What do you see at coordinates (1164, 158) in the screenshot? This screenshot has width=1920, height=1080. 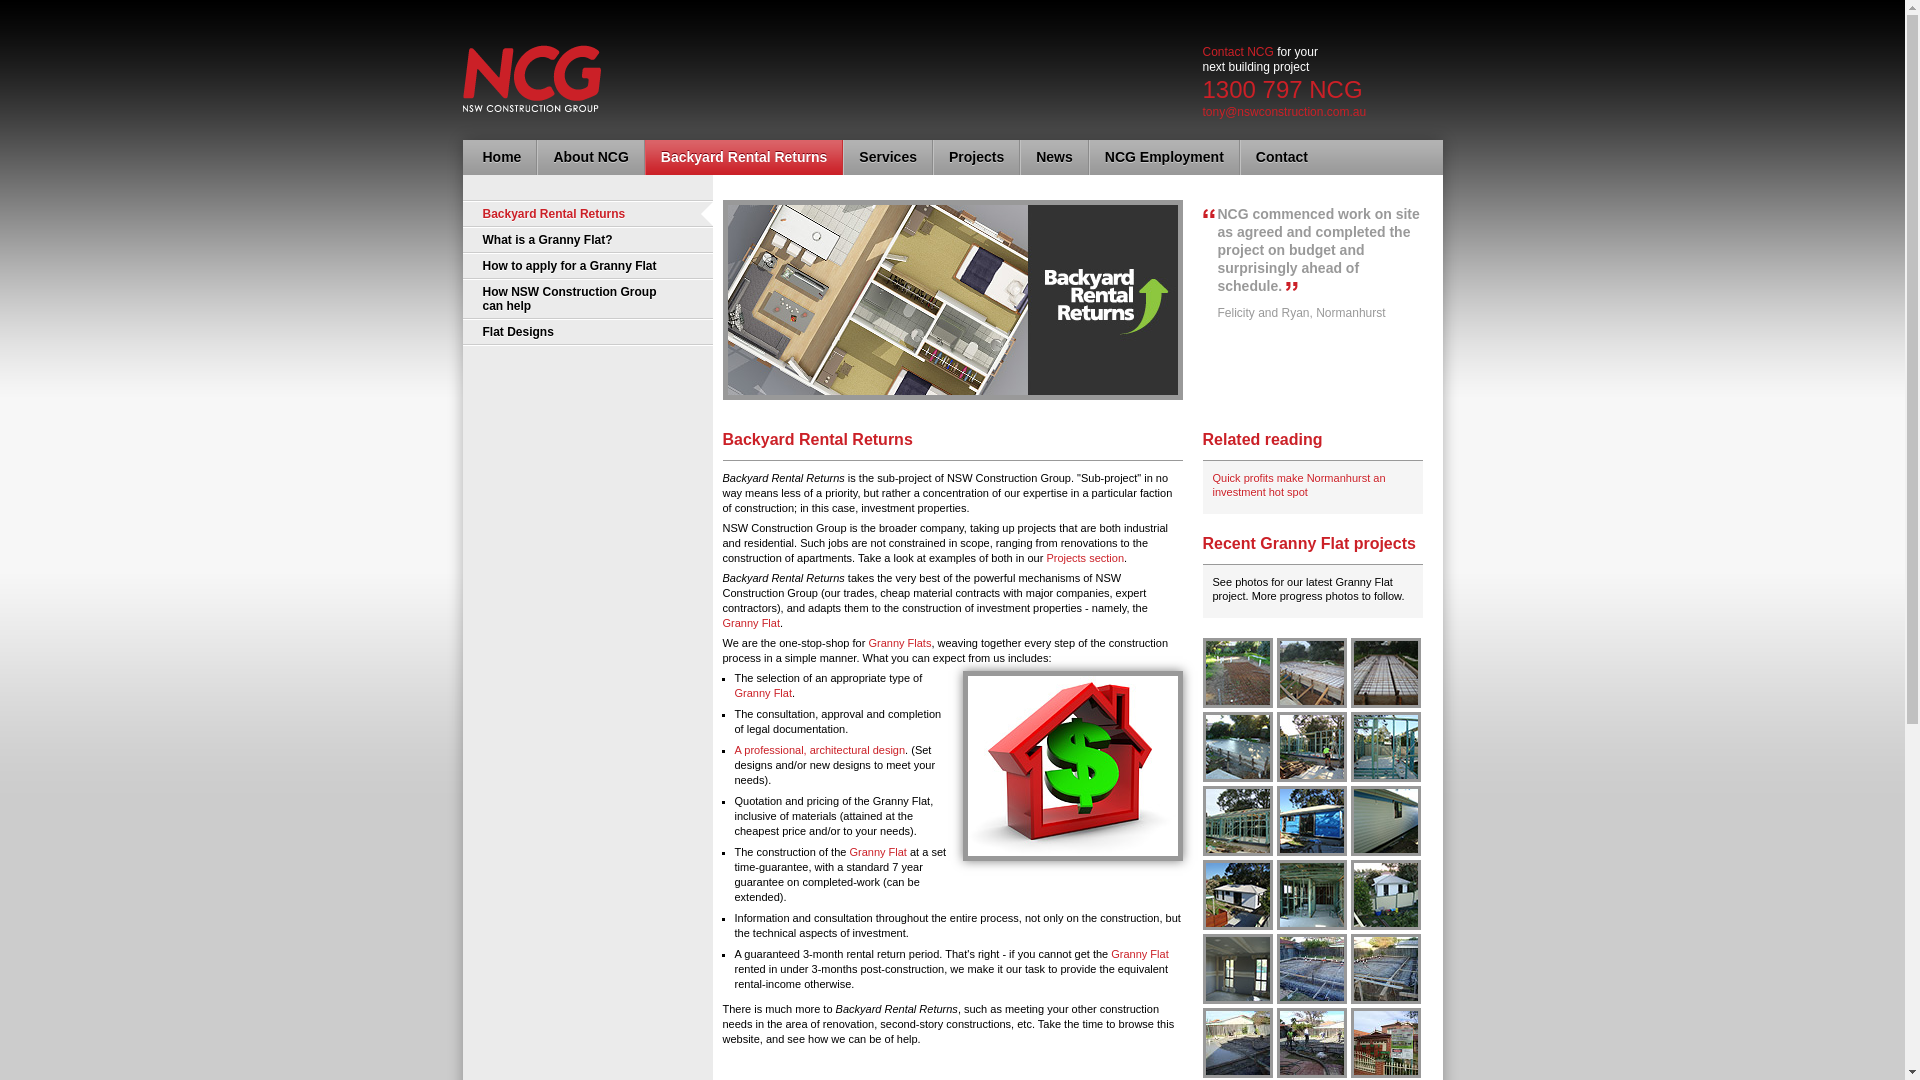 I see `NCG Employment` at bounding box center [1164, 158].